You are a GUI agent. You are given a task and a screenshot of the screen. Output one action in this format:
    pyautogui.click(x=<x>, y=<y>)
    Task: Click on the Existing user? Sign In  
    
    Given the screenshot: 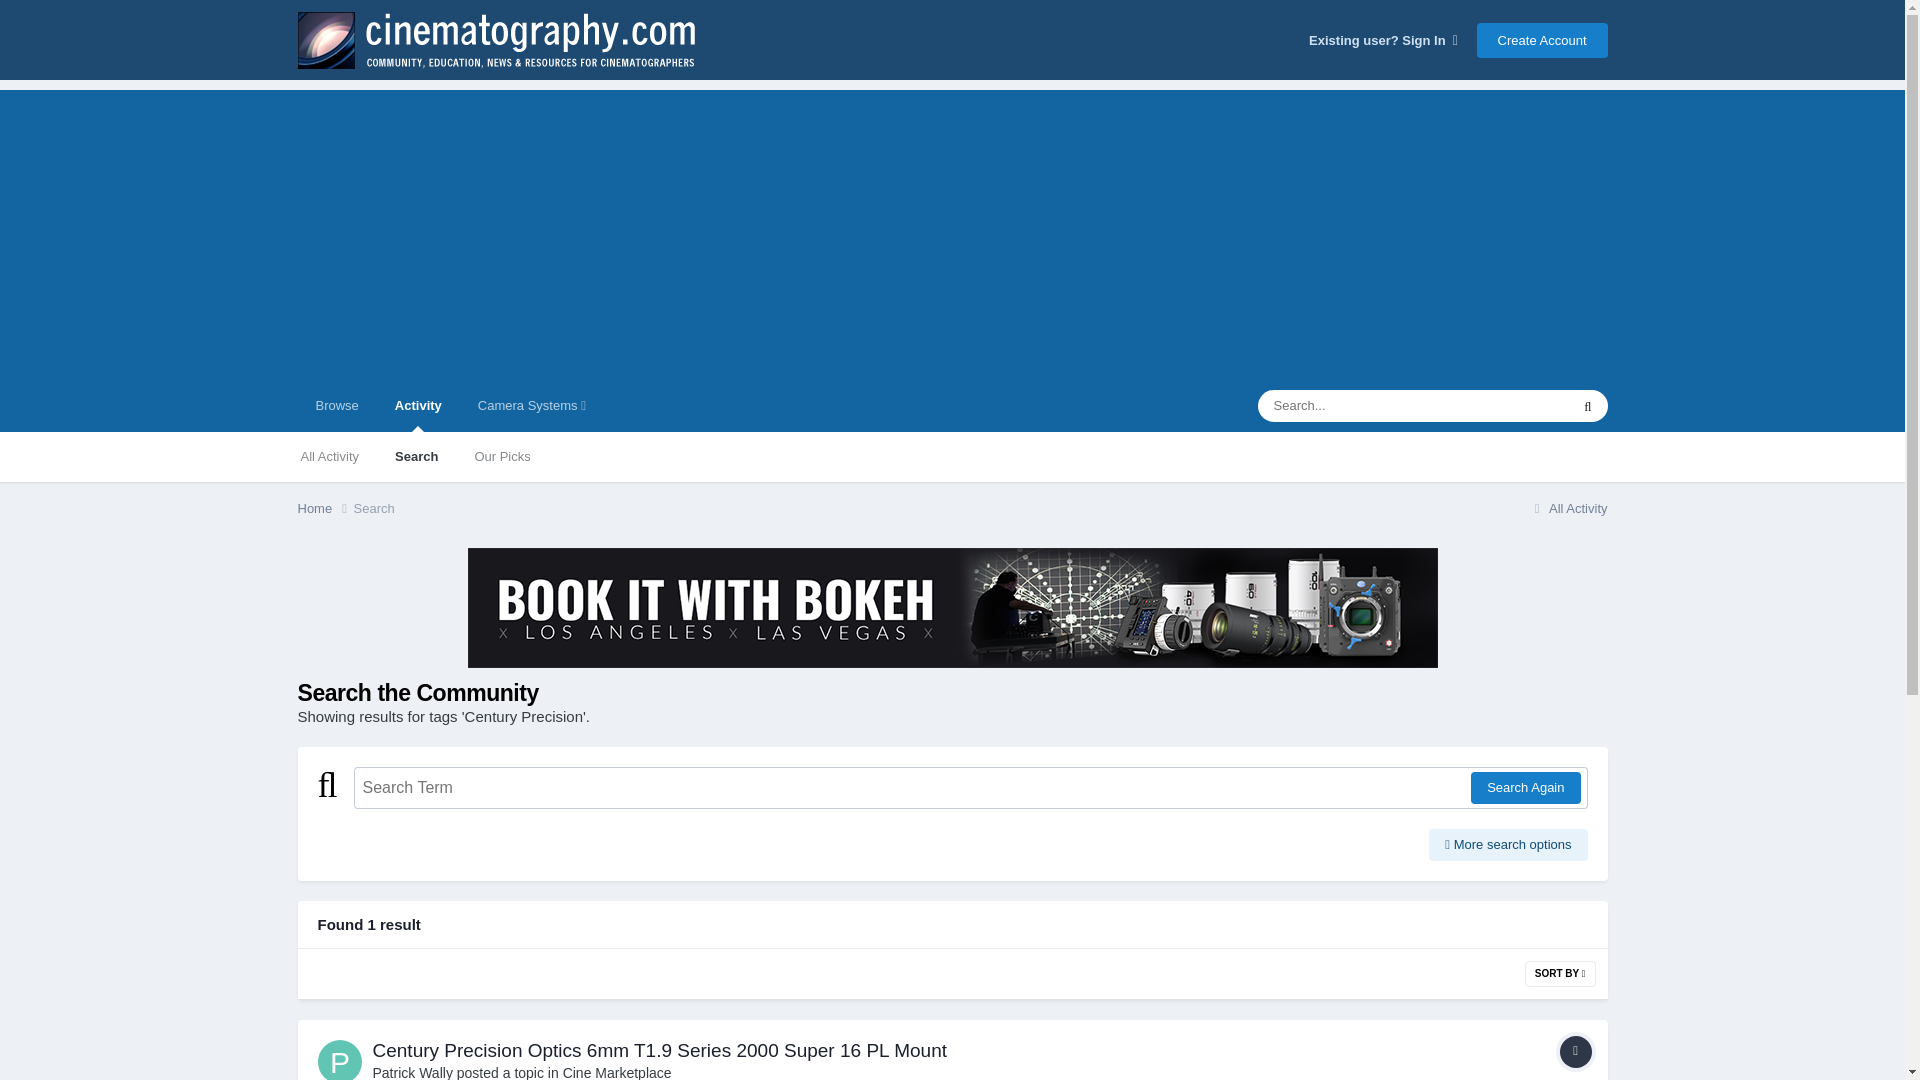 What is the action you would take?
    pyautogui.click(x=1383, y=40)
    